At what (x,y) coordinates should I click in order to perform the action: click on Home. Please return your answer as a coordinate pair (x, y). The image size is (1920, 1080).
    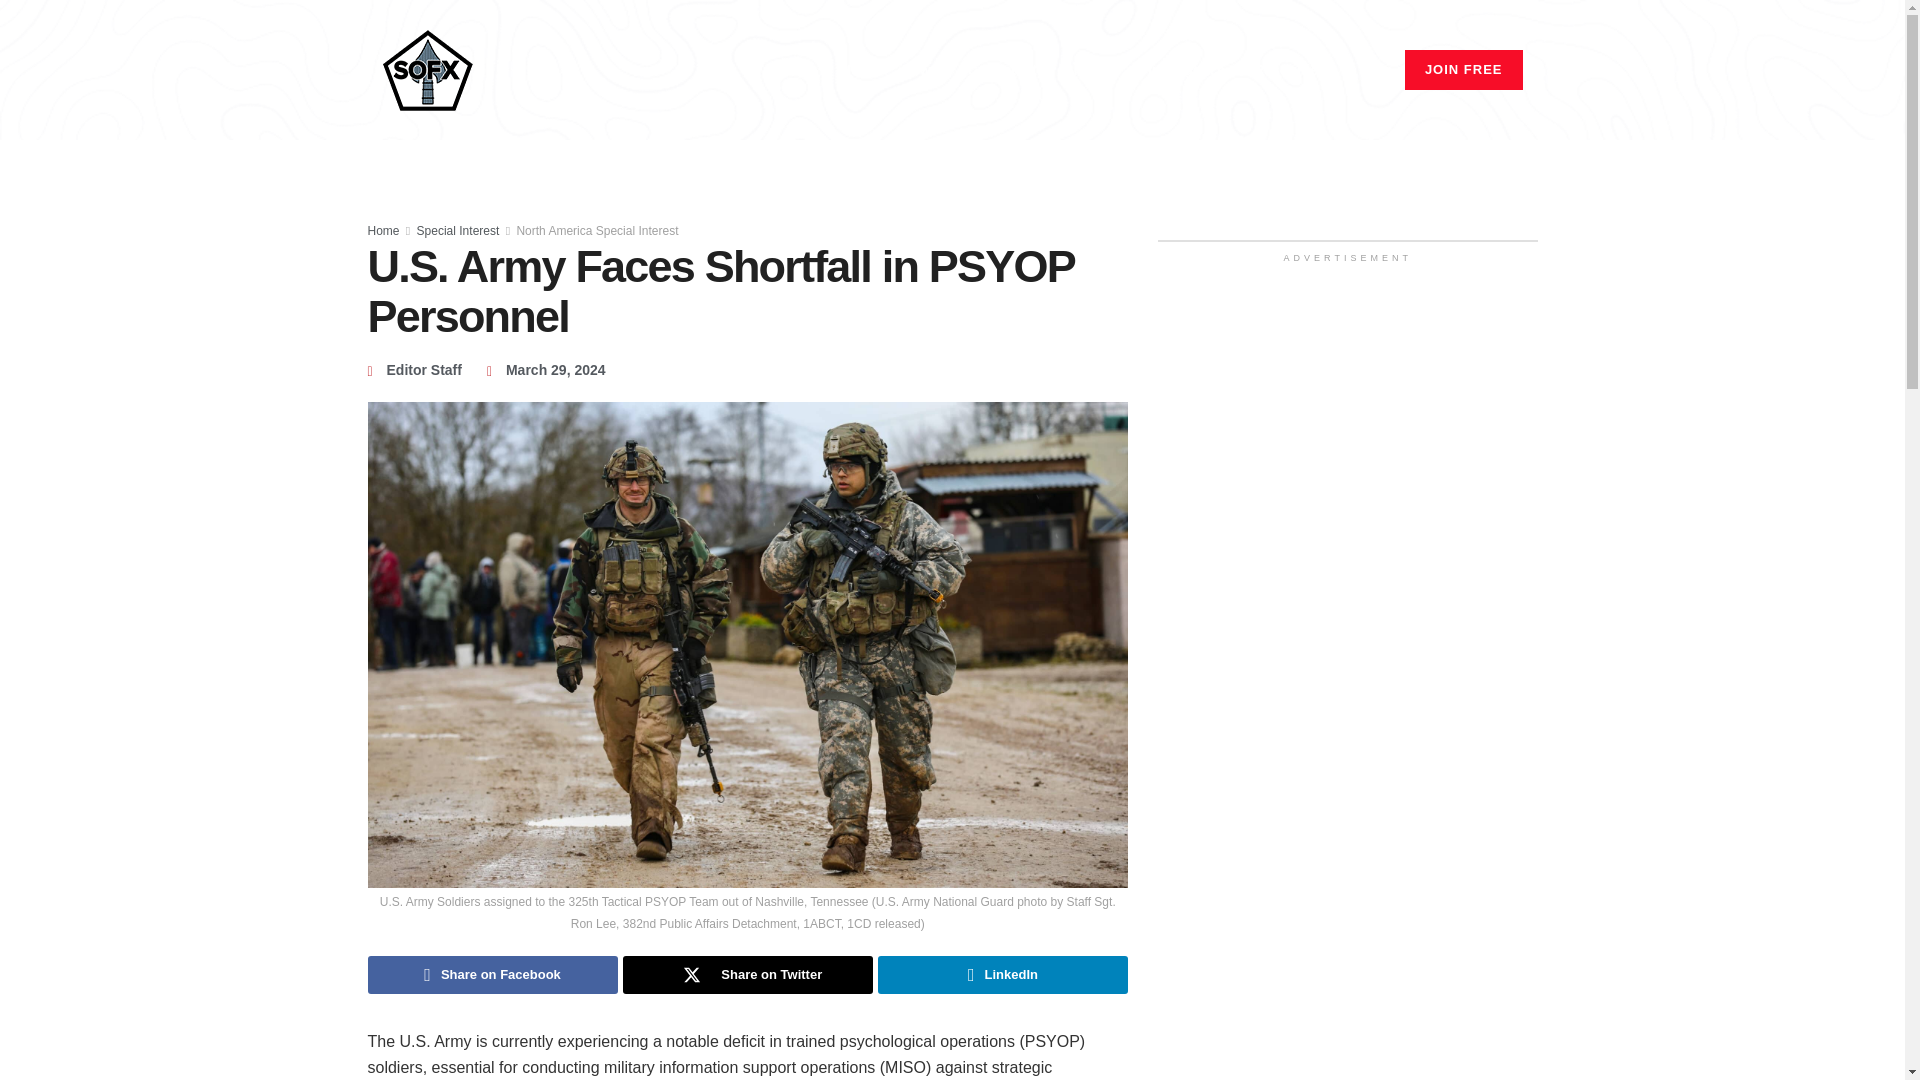
    Looking at the image, I should click on (860, 70).